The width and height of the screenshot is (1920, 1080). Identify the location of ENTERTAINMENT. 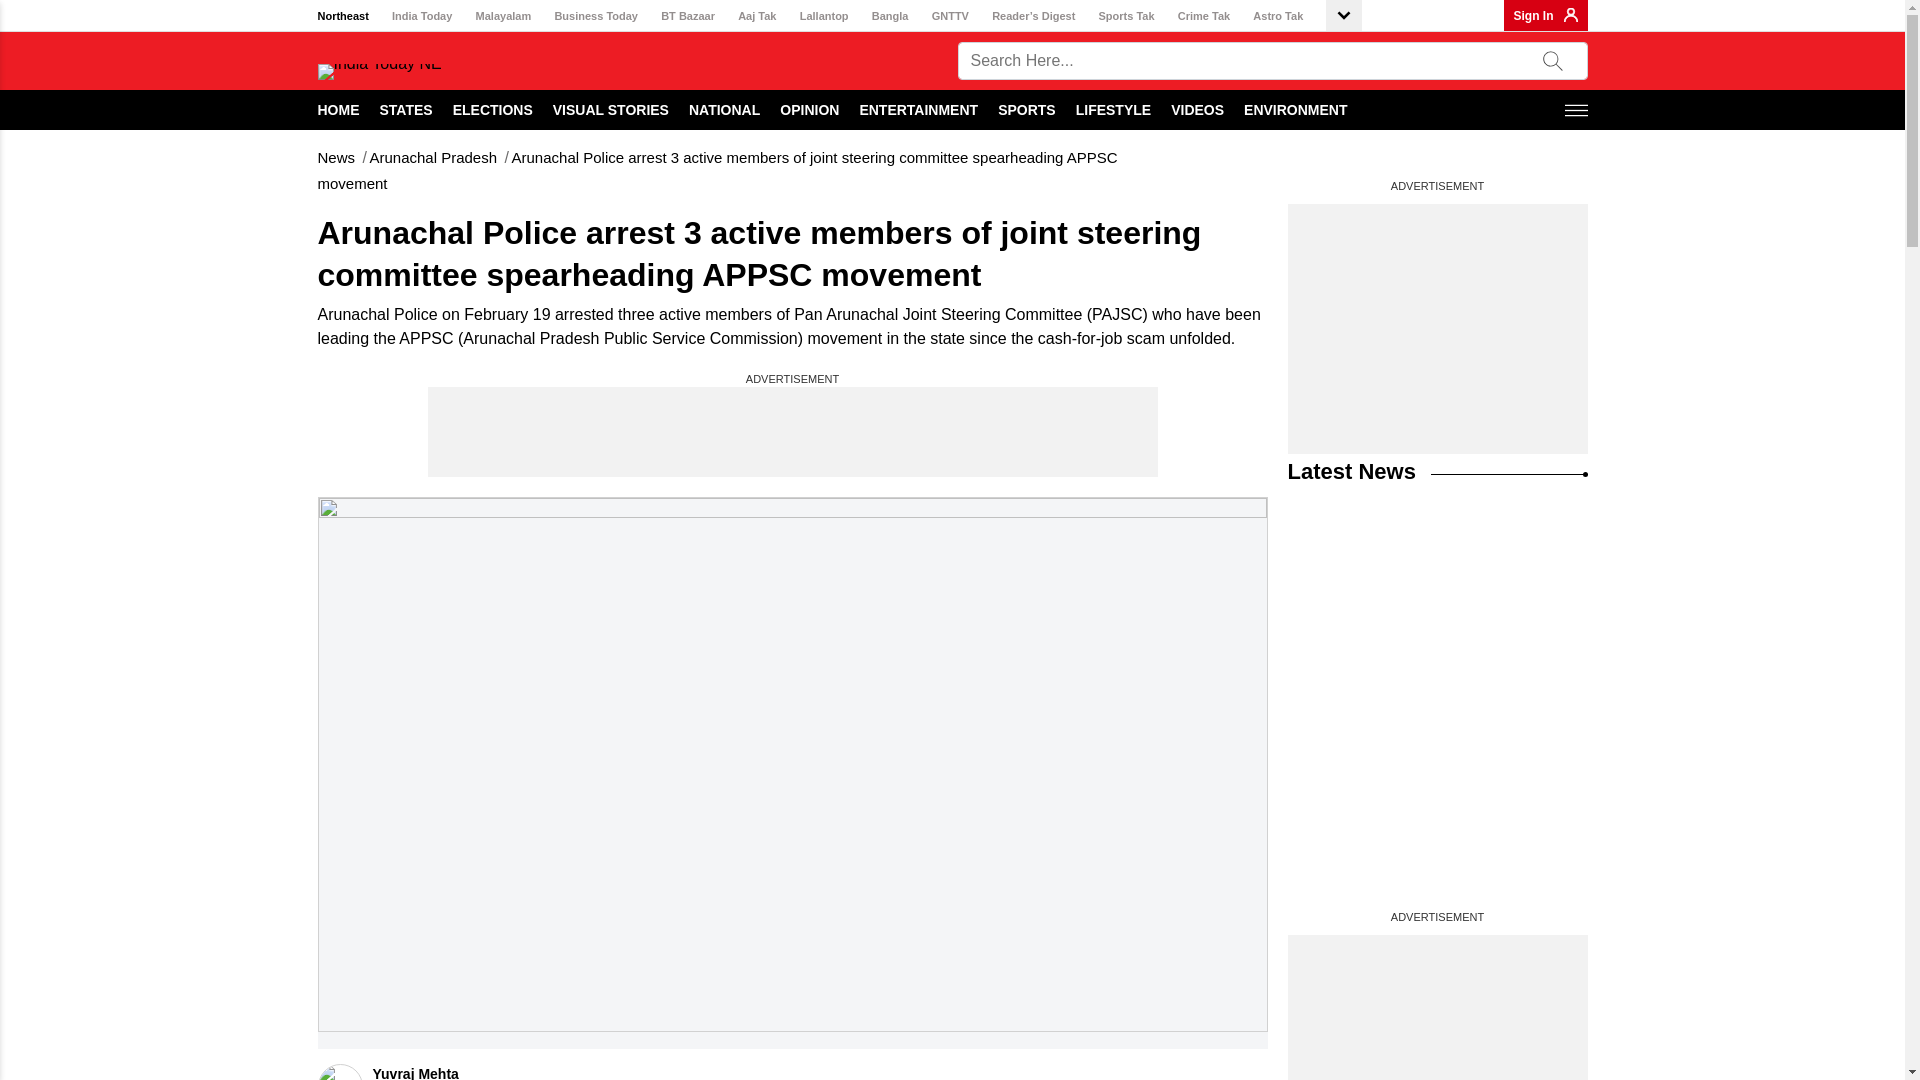
(918, 109).